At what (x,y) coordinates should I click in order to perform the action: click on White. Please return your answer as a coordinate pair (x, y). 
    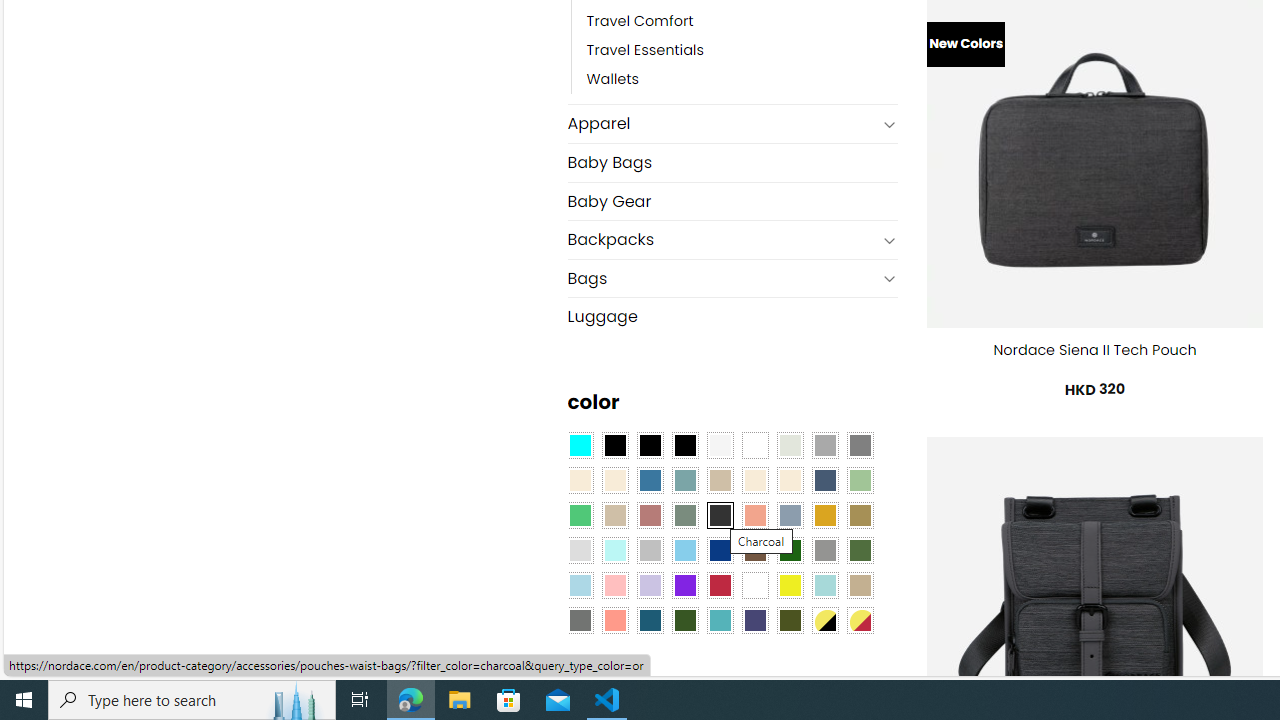
    Looking at the image, I should click on (755, 584).